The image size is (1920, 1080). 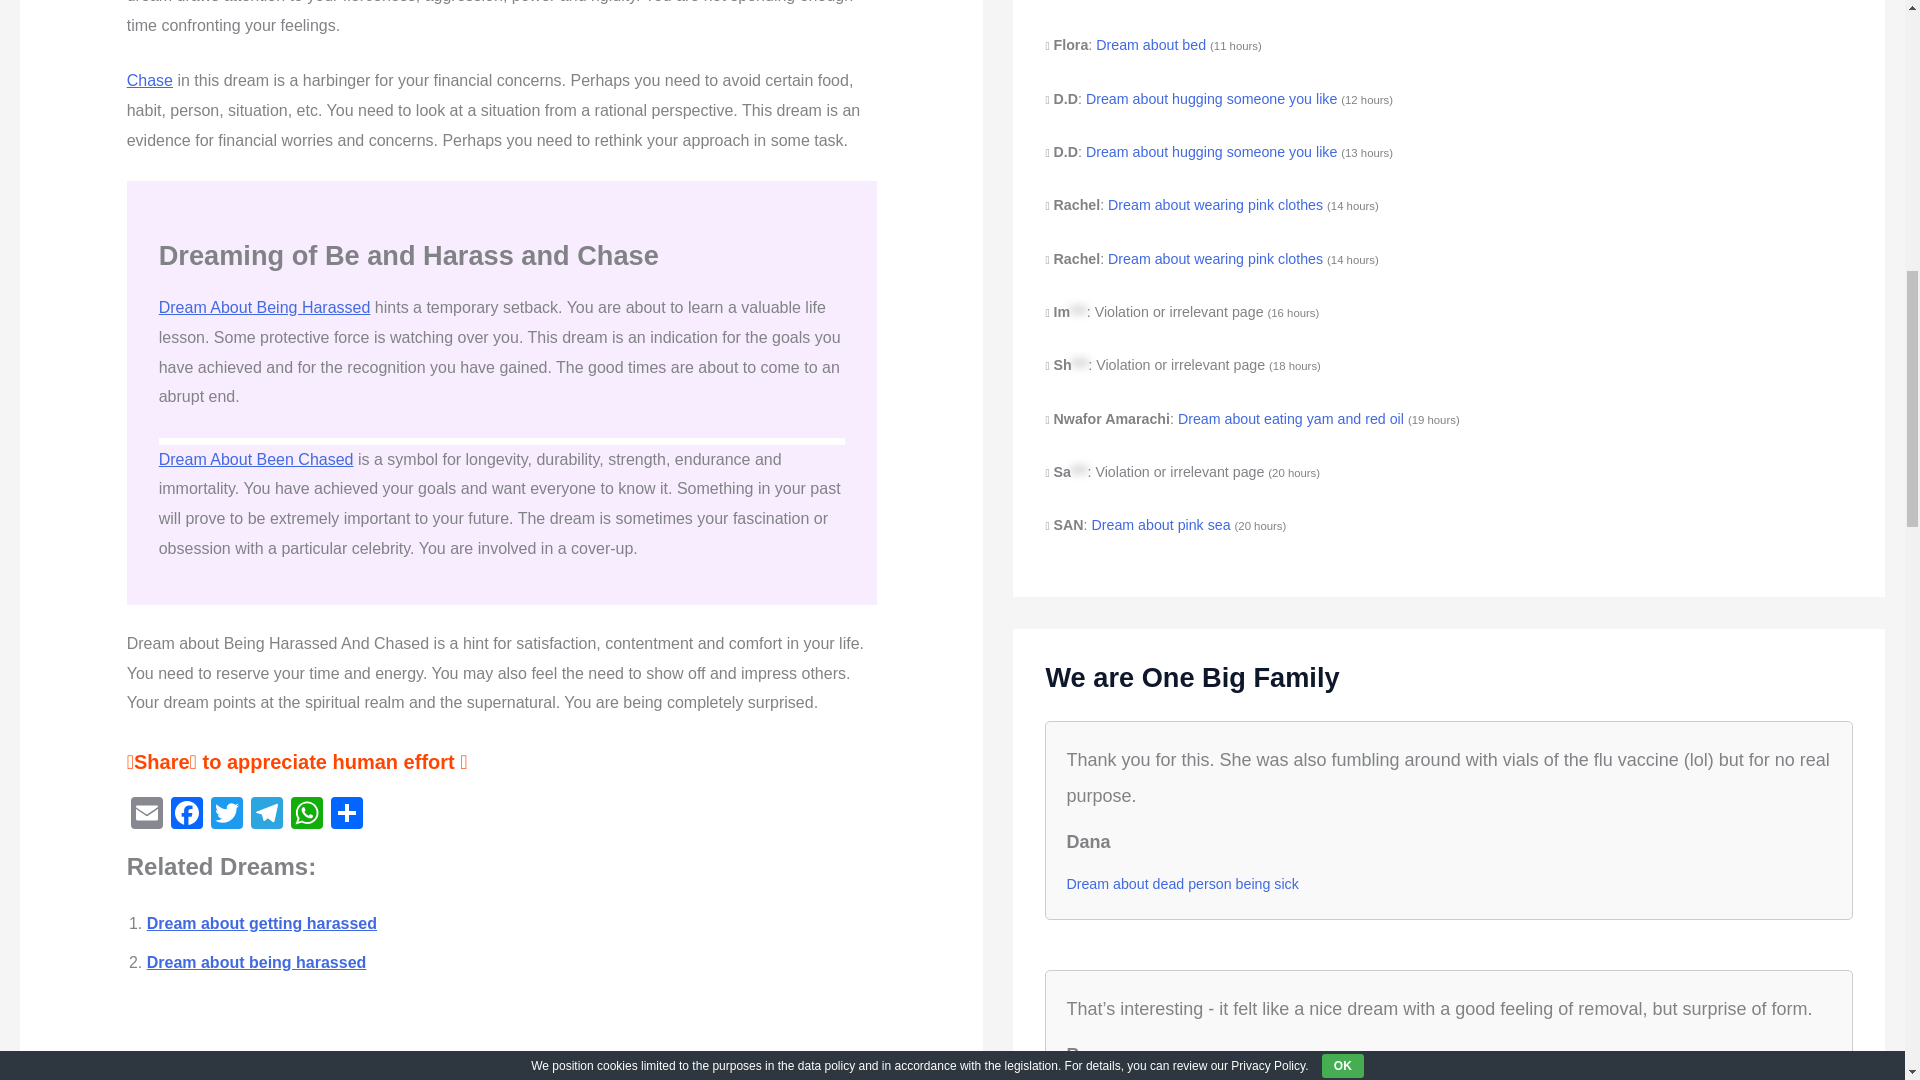 I want to click on Email, so click(x=146, y=815).